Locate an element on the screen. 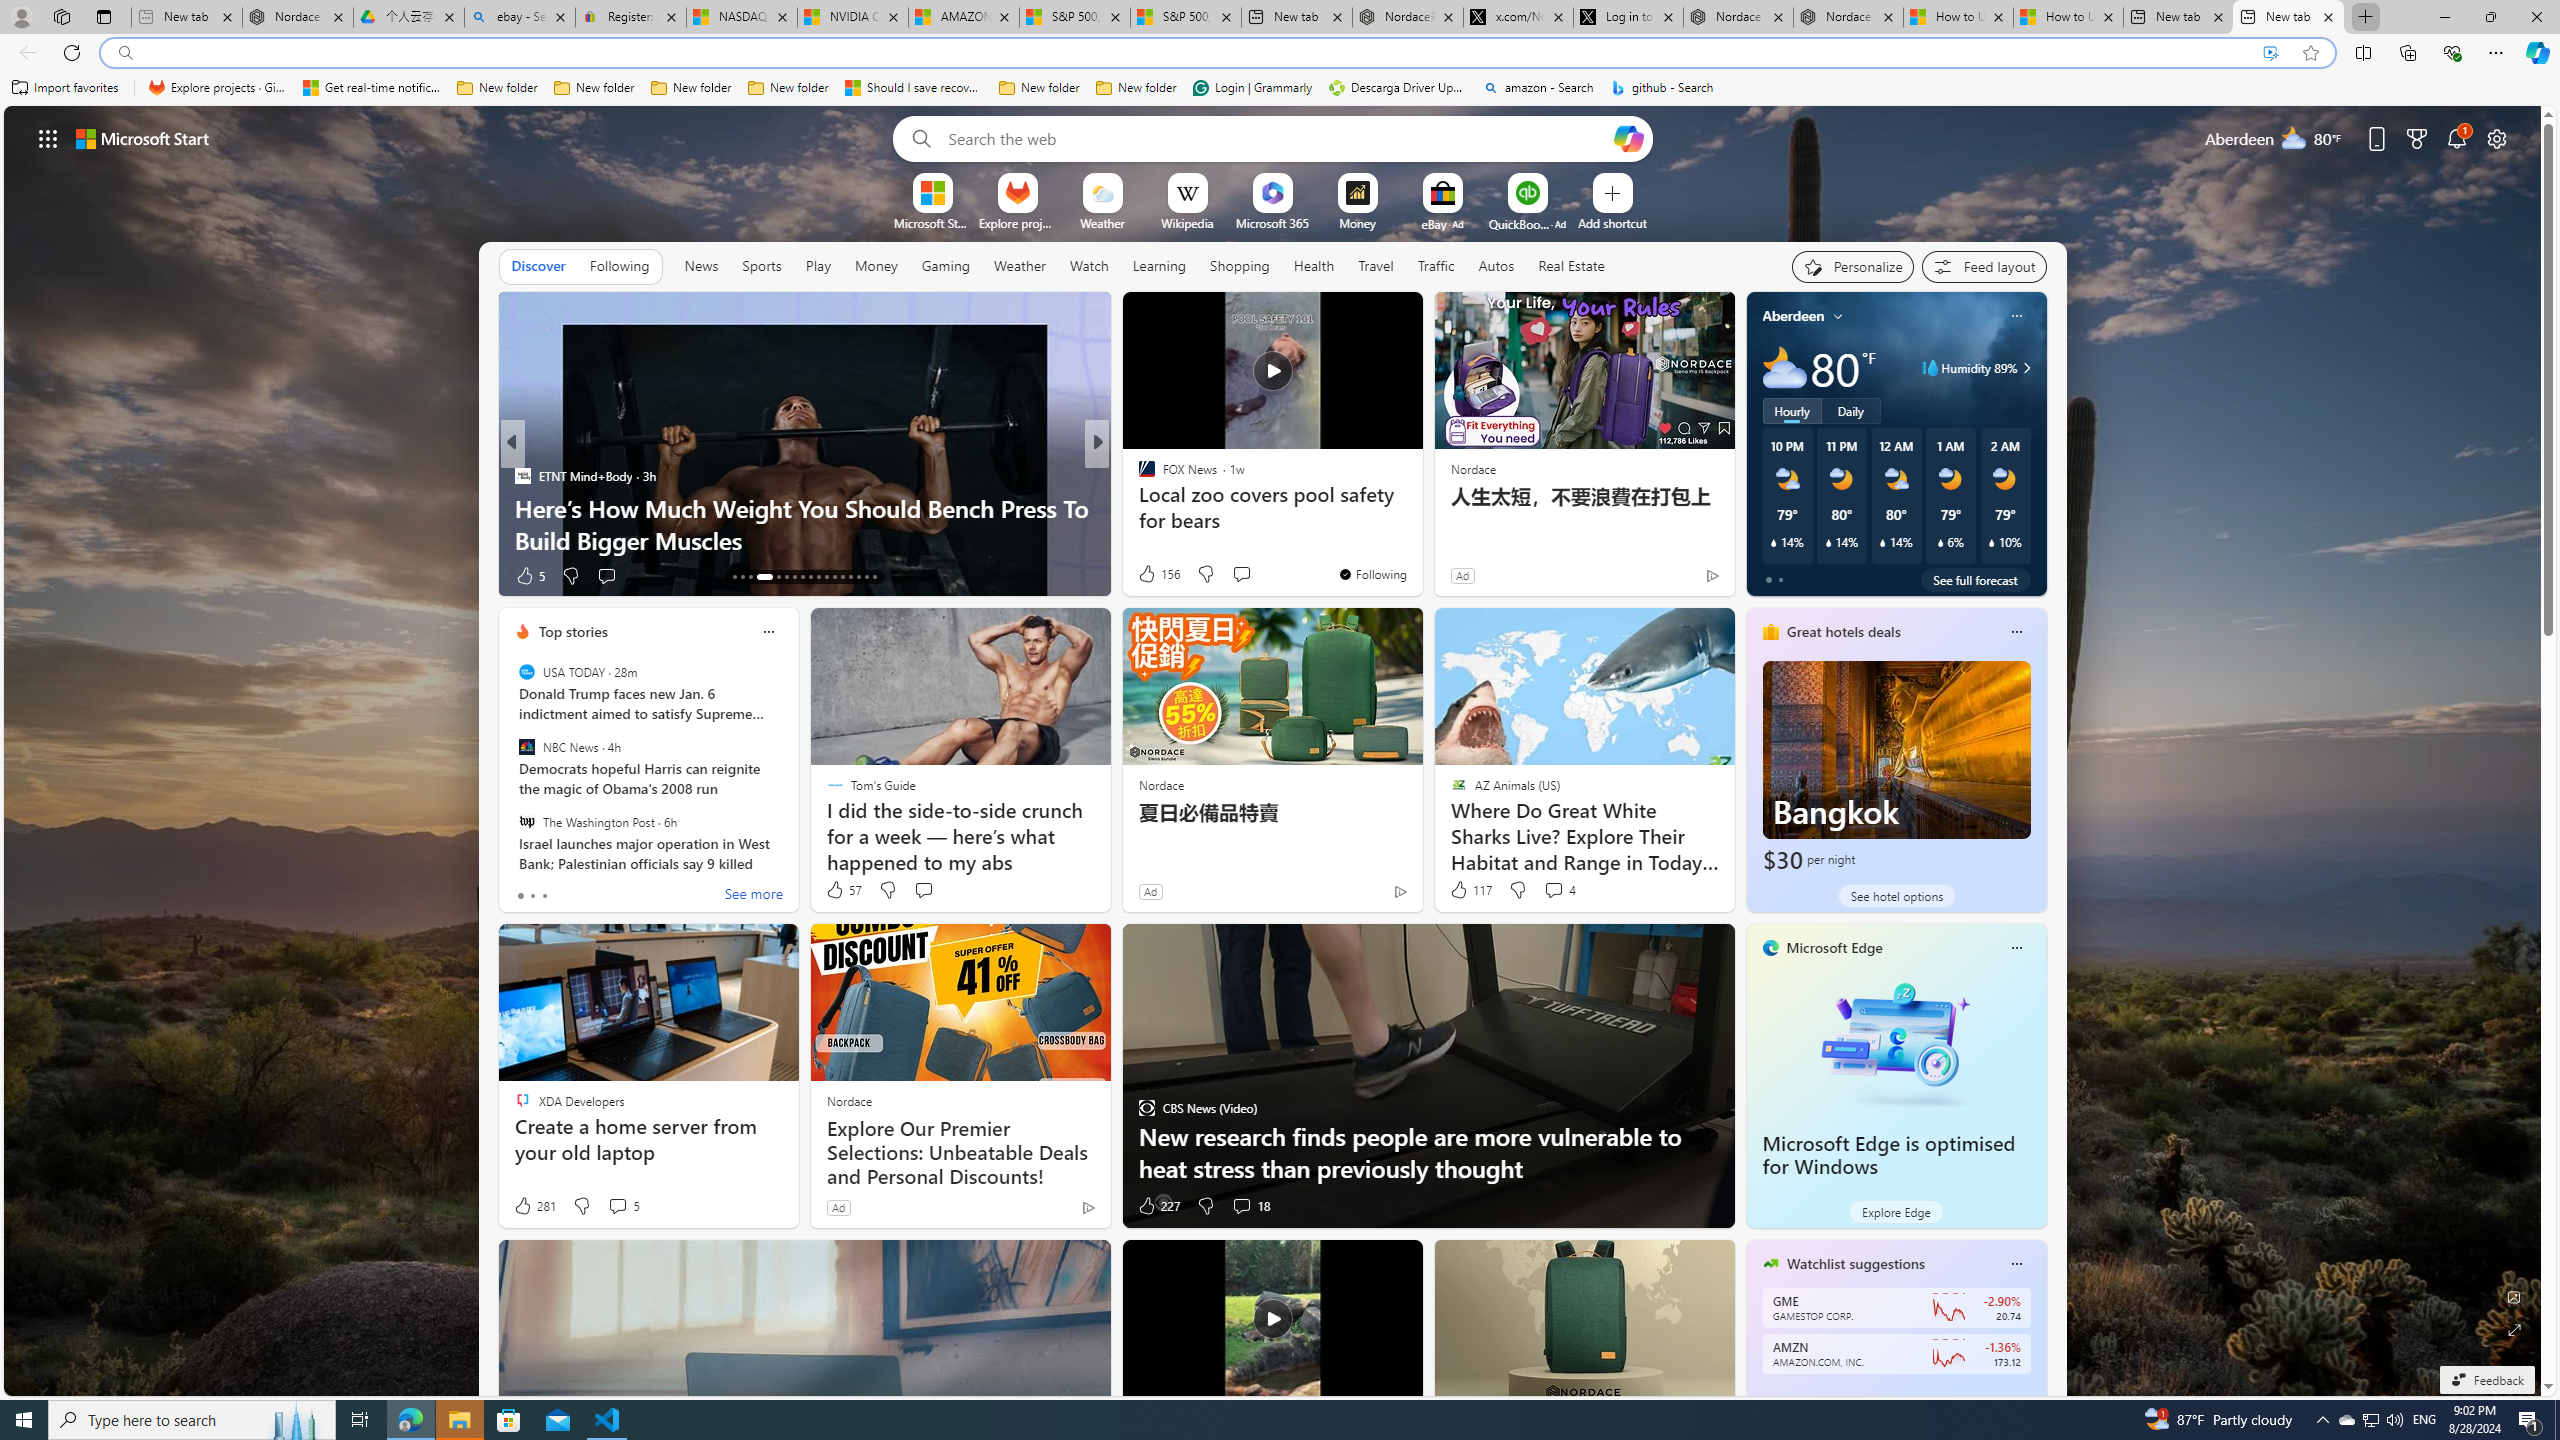  View comments 3 Comment is located at coordinates (1228, 575).